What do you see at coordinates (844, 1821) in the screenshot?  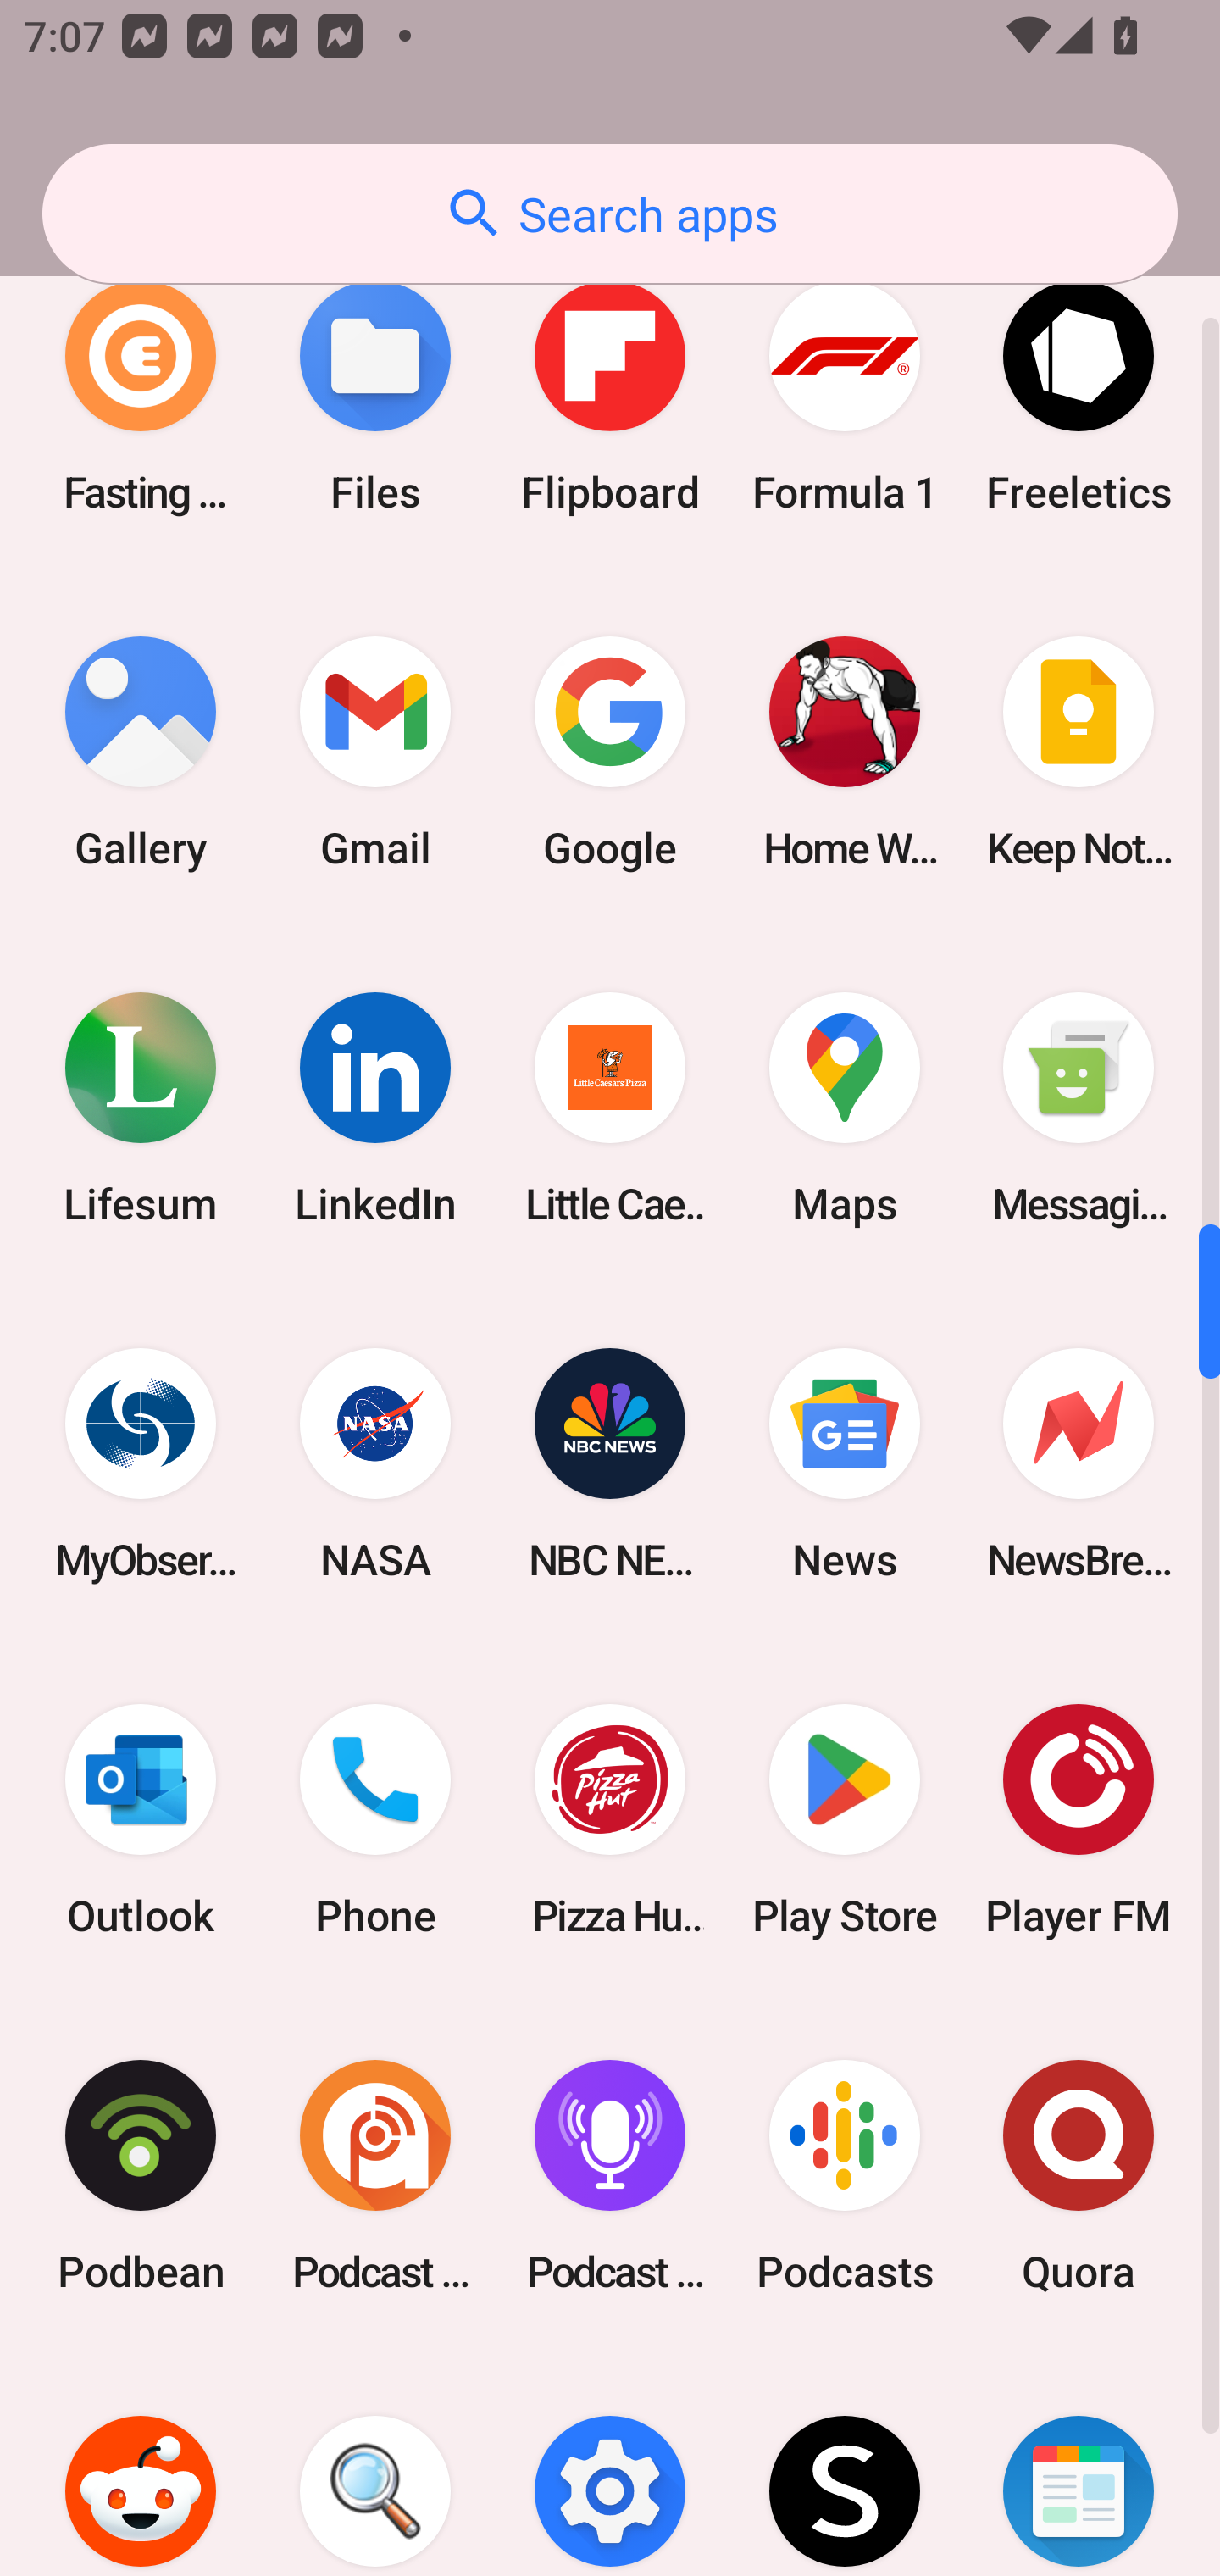 I see `Play Store` at bounding box center [844, 1821].